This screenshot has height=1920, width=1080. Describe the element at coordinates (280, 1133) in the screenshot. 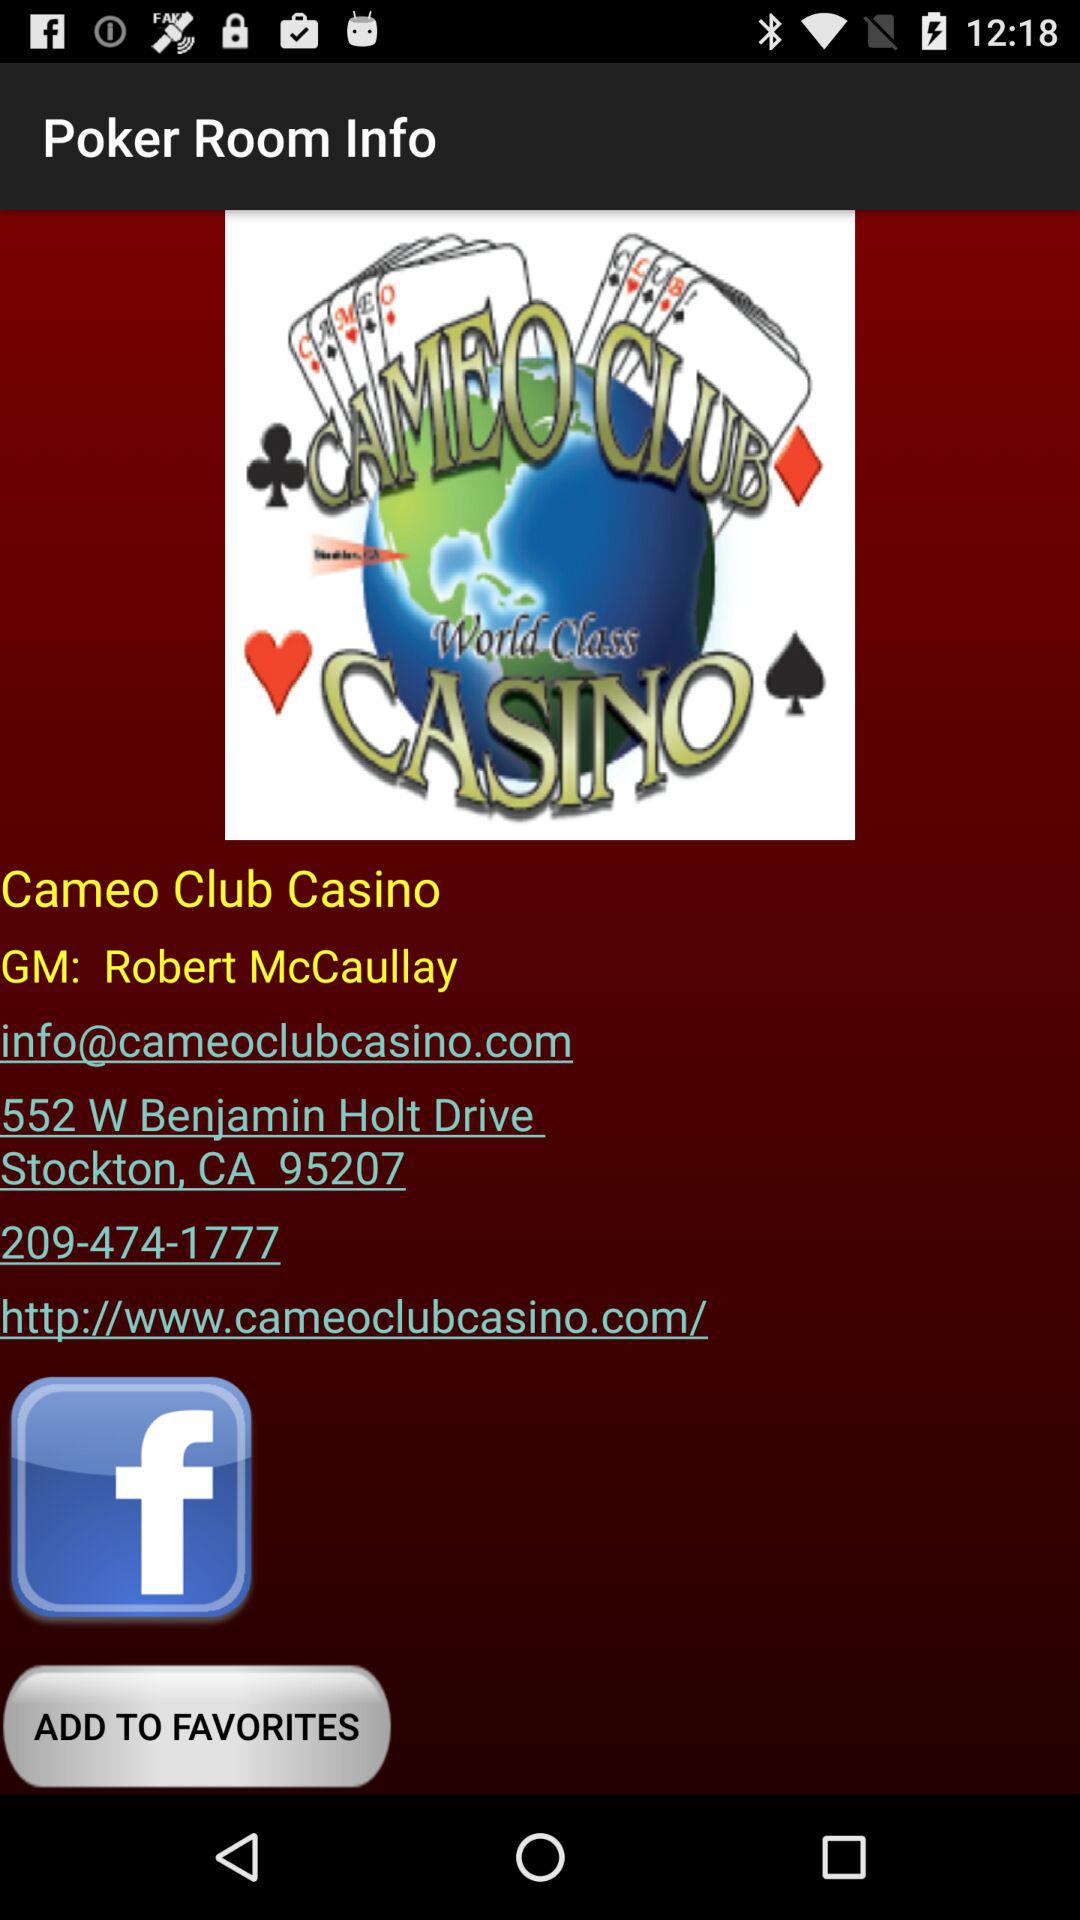

I see `select the item below the info@cameoclubcasino.com icon` at that location.